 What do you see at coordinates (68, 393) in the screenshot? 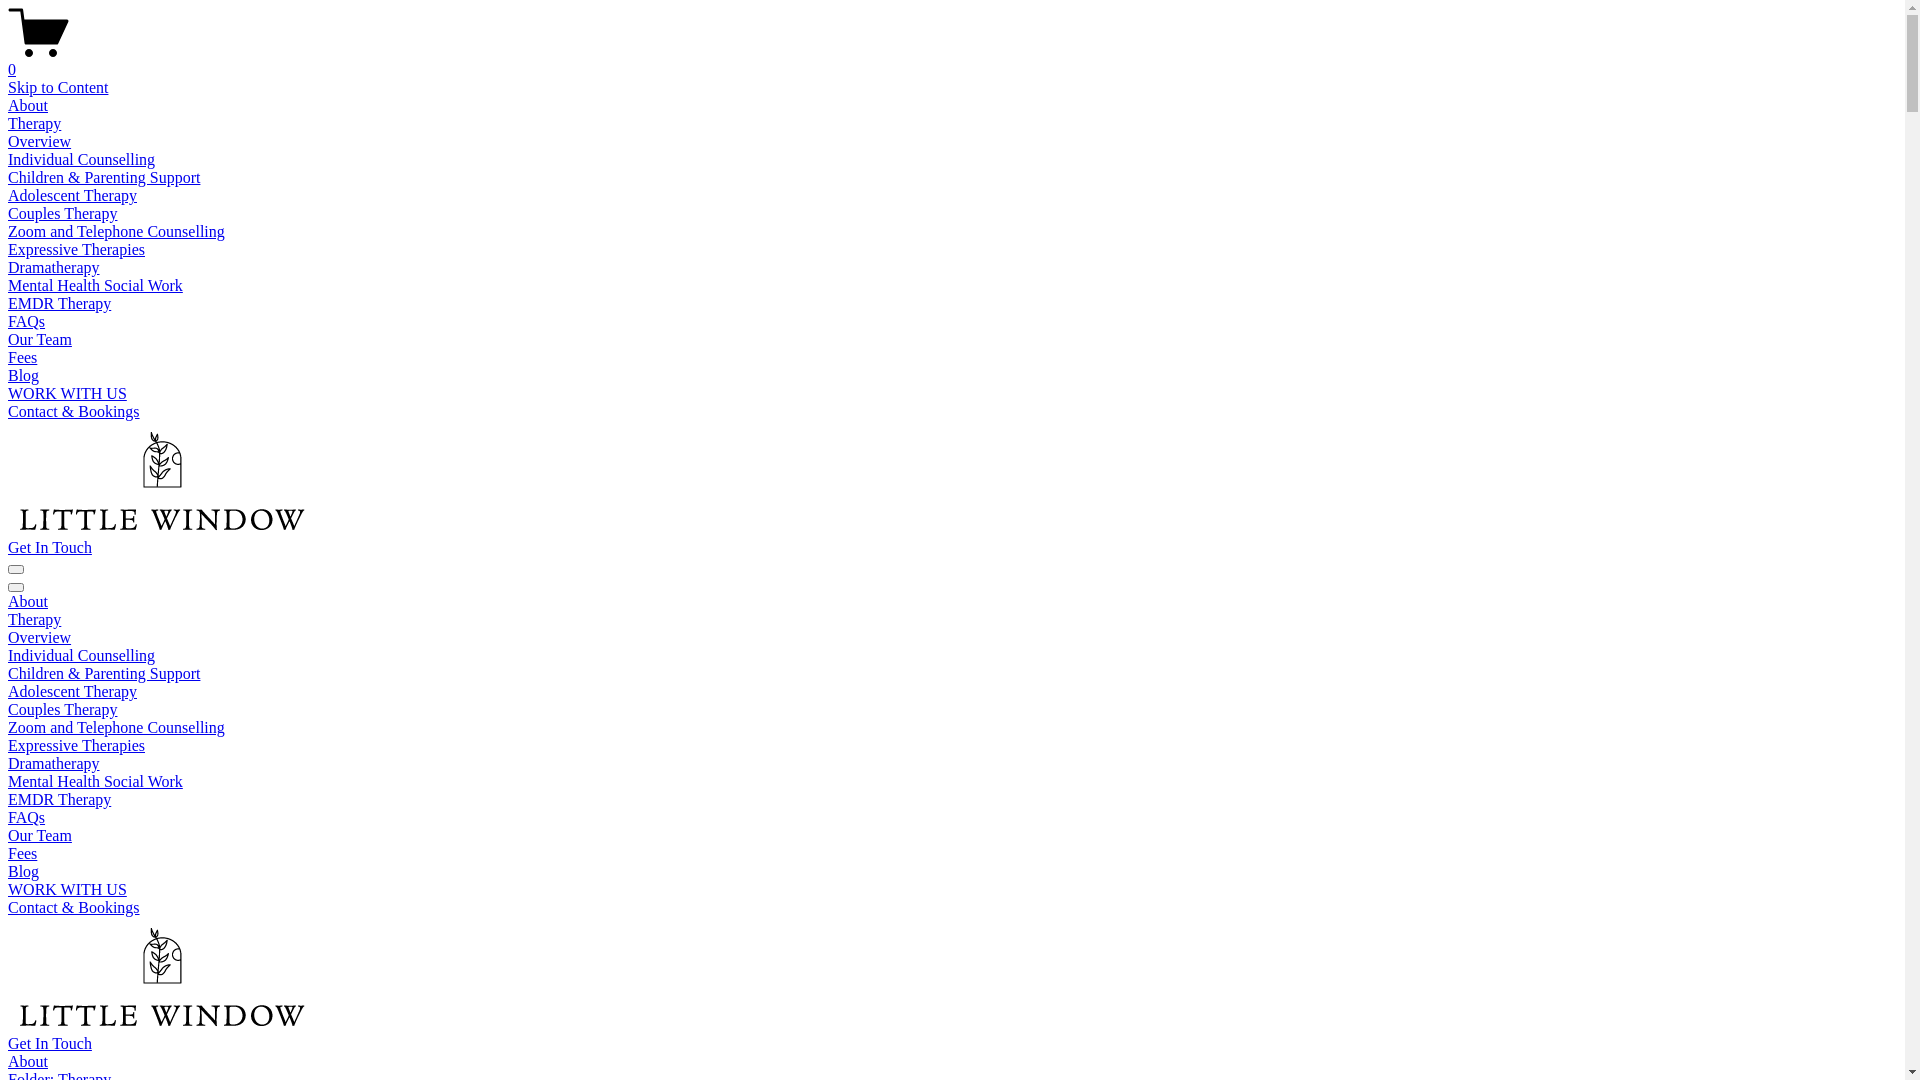
I see `WORK WITH US` at bounding box center [68, 393].